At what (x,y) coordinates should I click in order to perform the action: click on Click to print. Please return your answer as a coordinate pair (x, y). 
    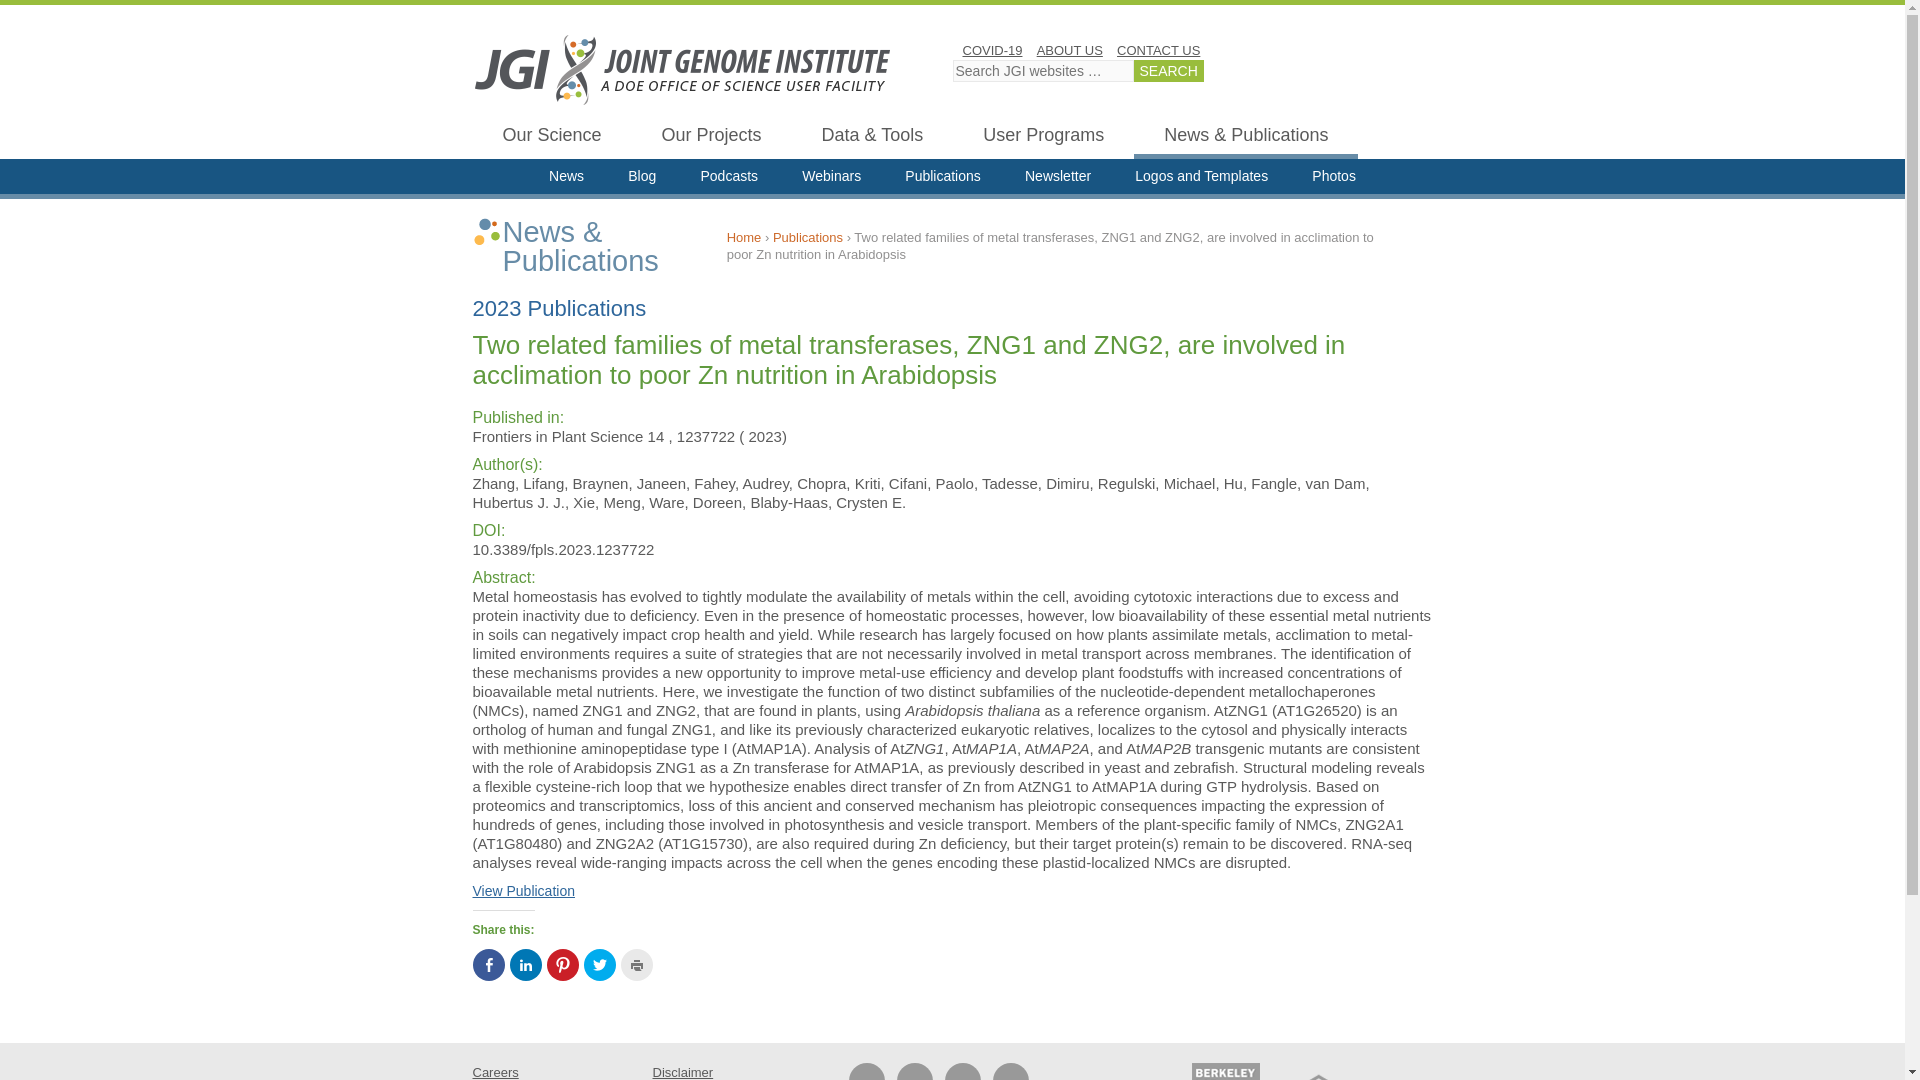
    Looking at the image, I should click on (636, 964).